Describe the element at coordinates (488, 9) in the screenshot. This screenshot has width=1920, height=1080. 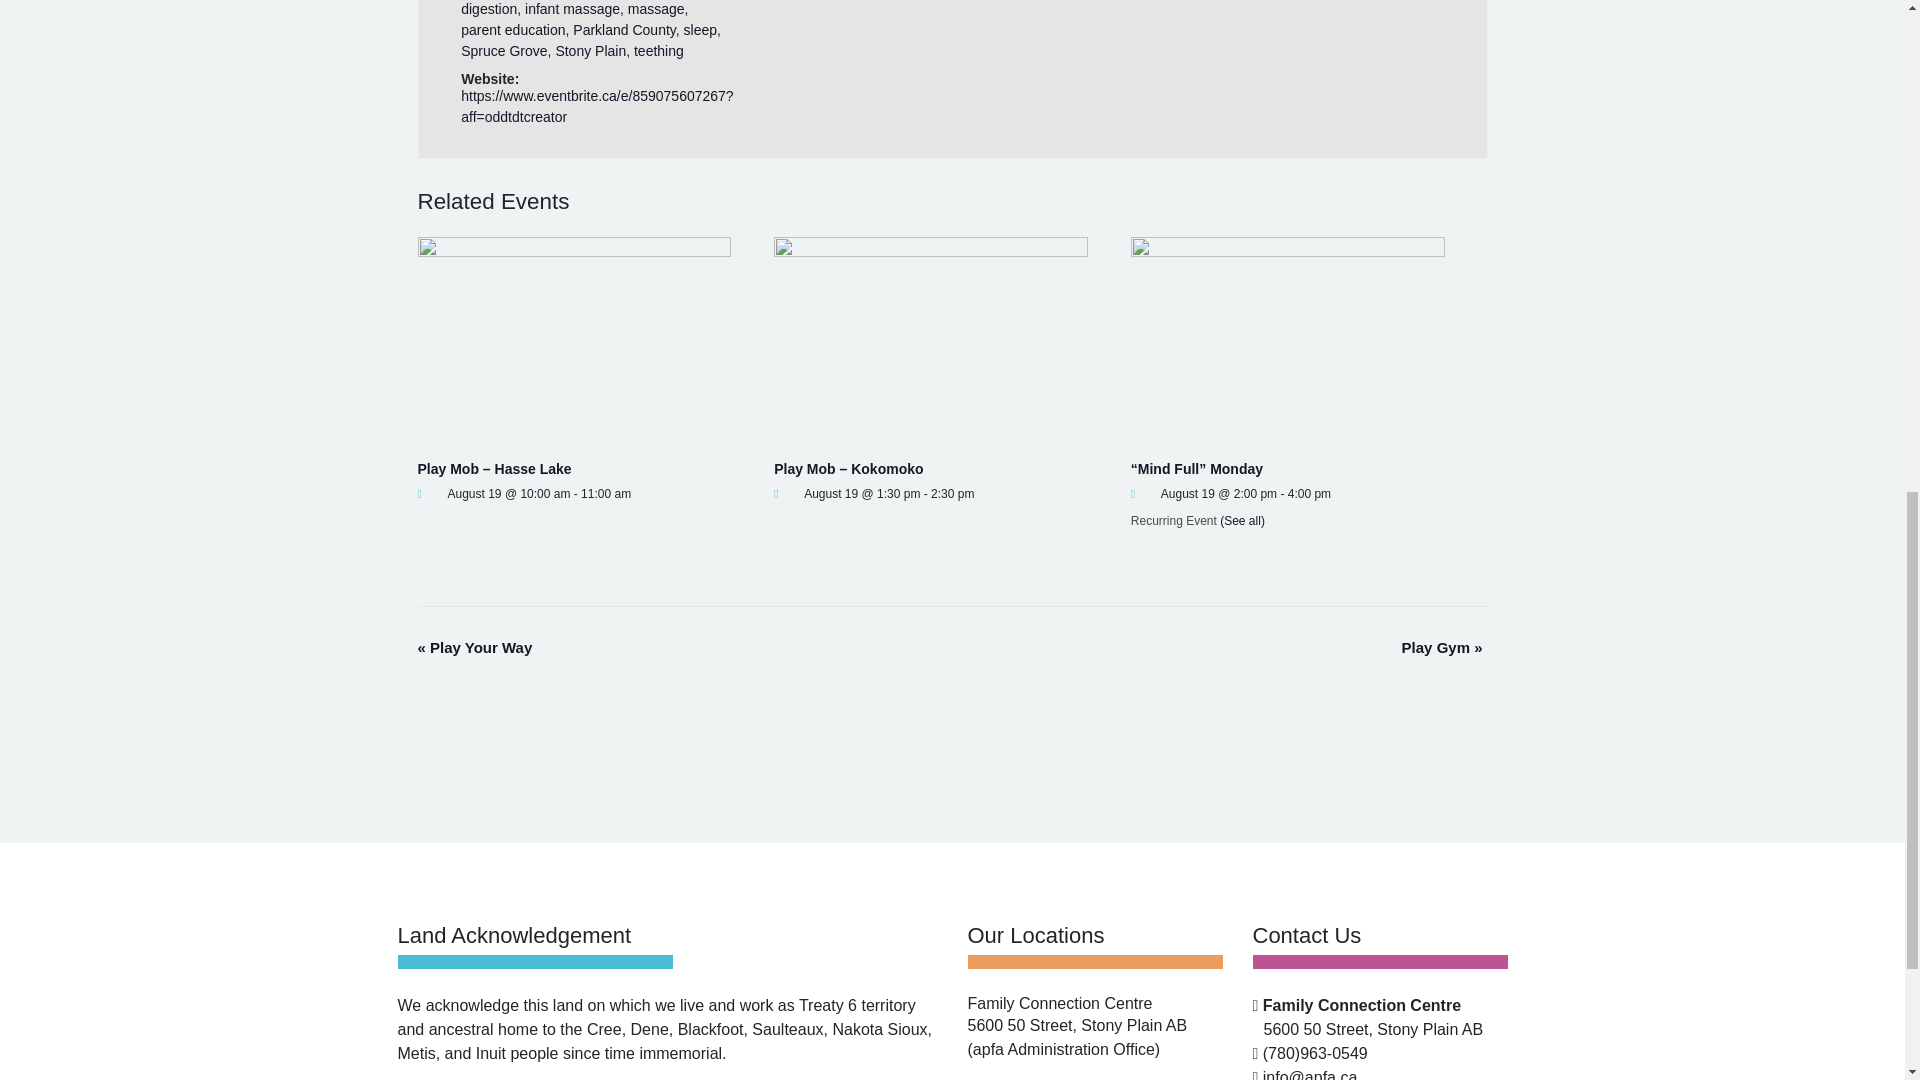
I see `digestion` at that location.